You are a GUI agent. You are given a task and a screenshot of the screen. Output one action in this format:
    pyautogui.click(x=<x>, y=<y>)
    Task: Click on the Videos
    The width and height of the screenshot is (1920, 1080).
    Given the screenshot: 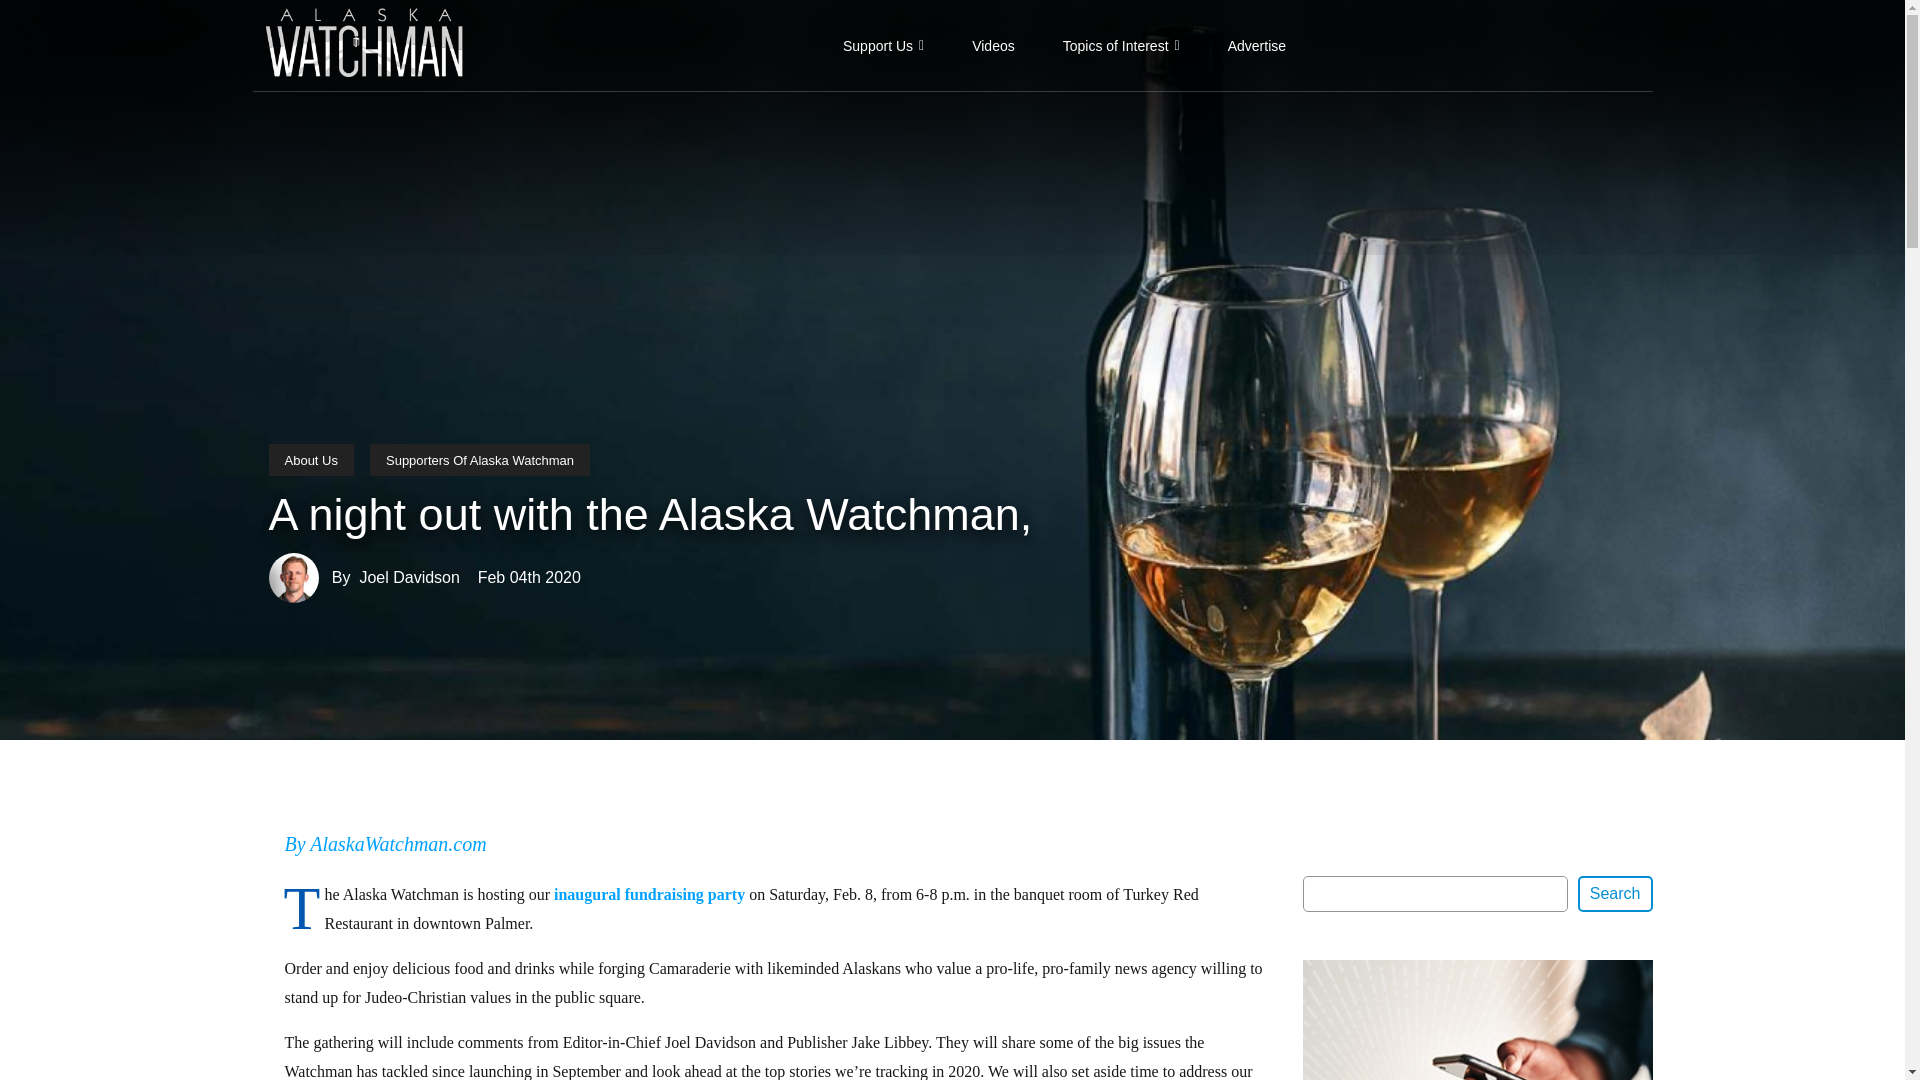 What is the action you would take?
    pyautogui.click(x=993, y=45)
    